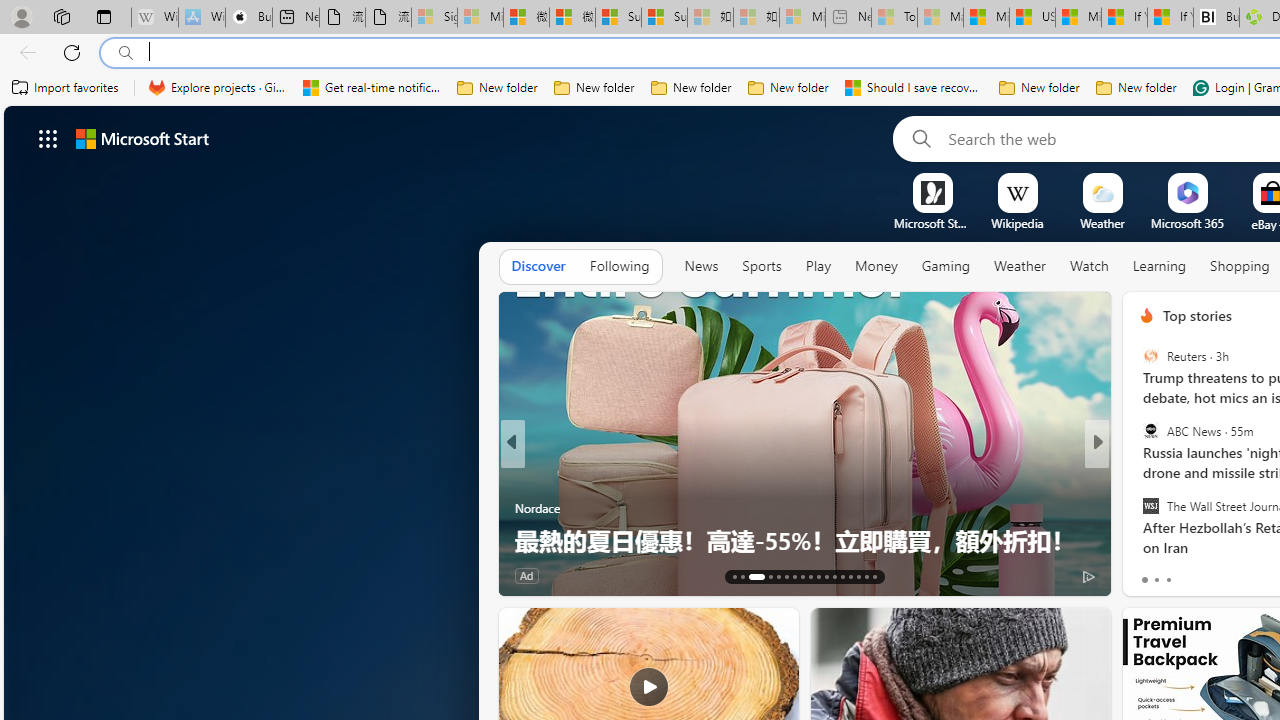  I want to click on AutomationID: tab-22, so click(818, 576).